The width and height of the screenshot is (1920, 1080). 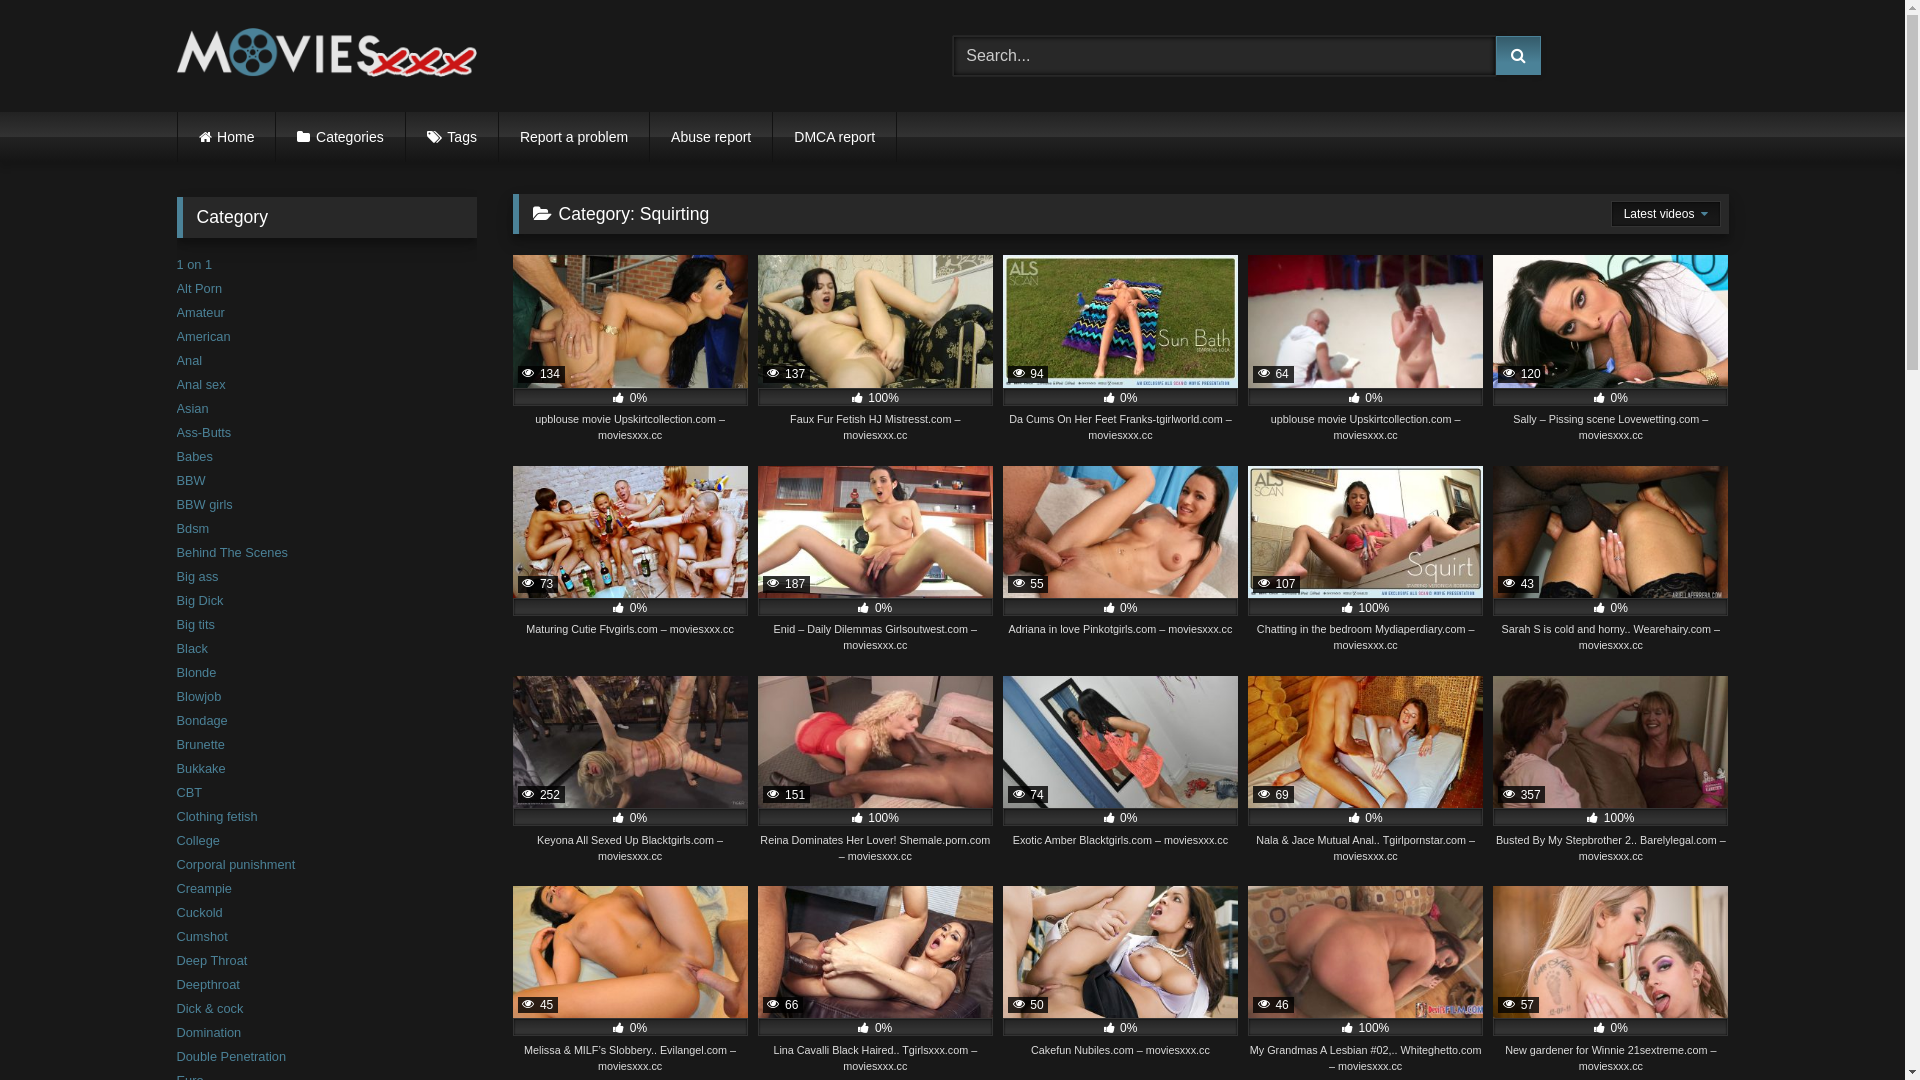 What do you see at coordinates (711, 137) in the screenshot?
I see `Abuse report` at bounding box center [711, 137].